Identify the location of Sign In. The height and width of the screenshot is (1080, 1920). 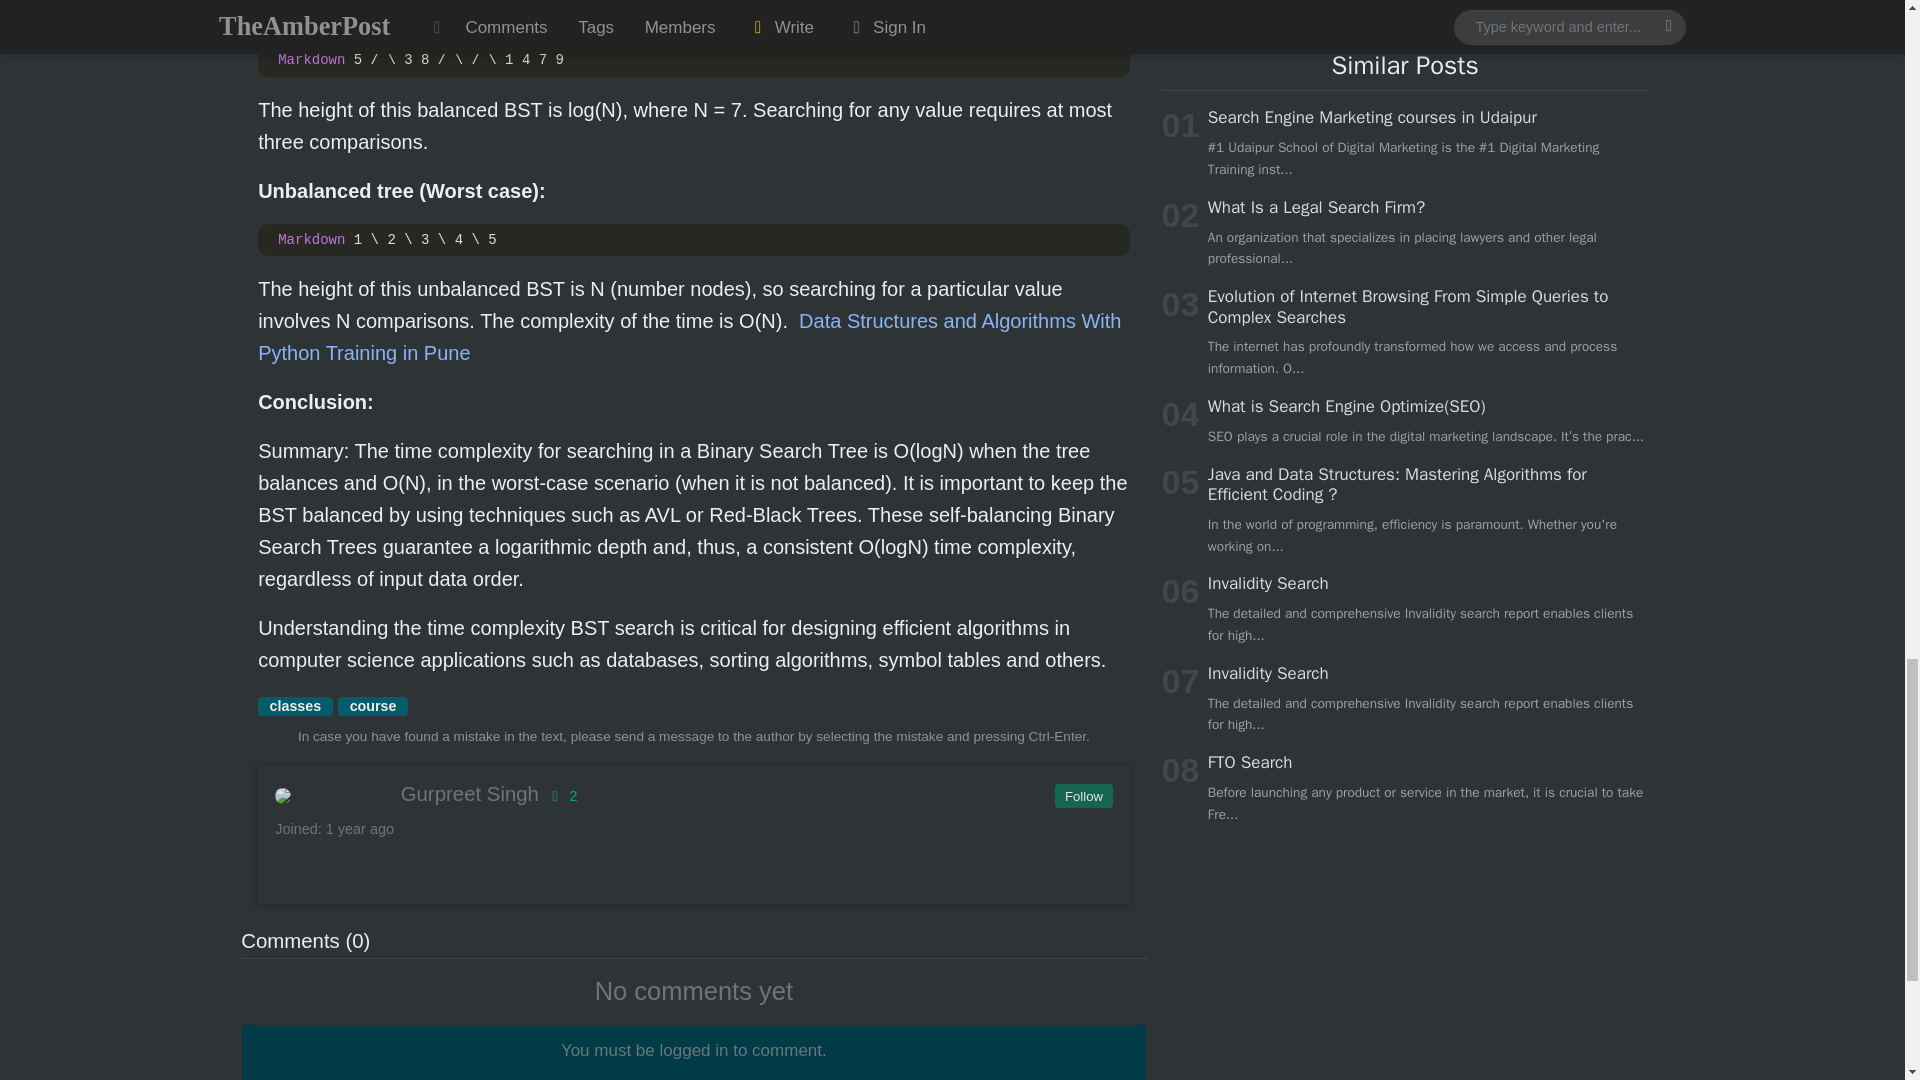
(693, 1072).